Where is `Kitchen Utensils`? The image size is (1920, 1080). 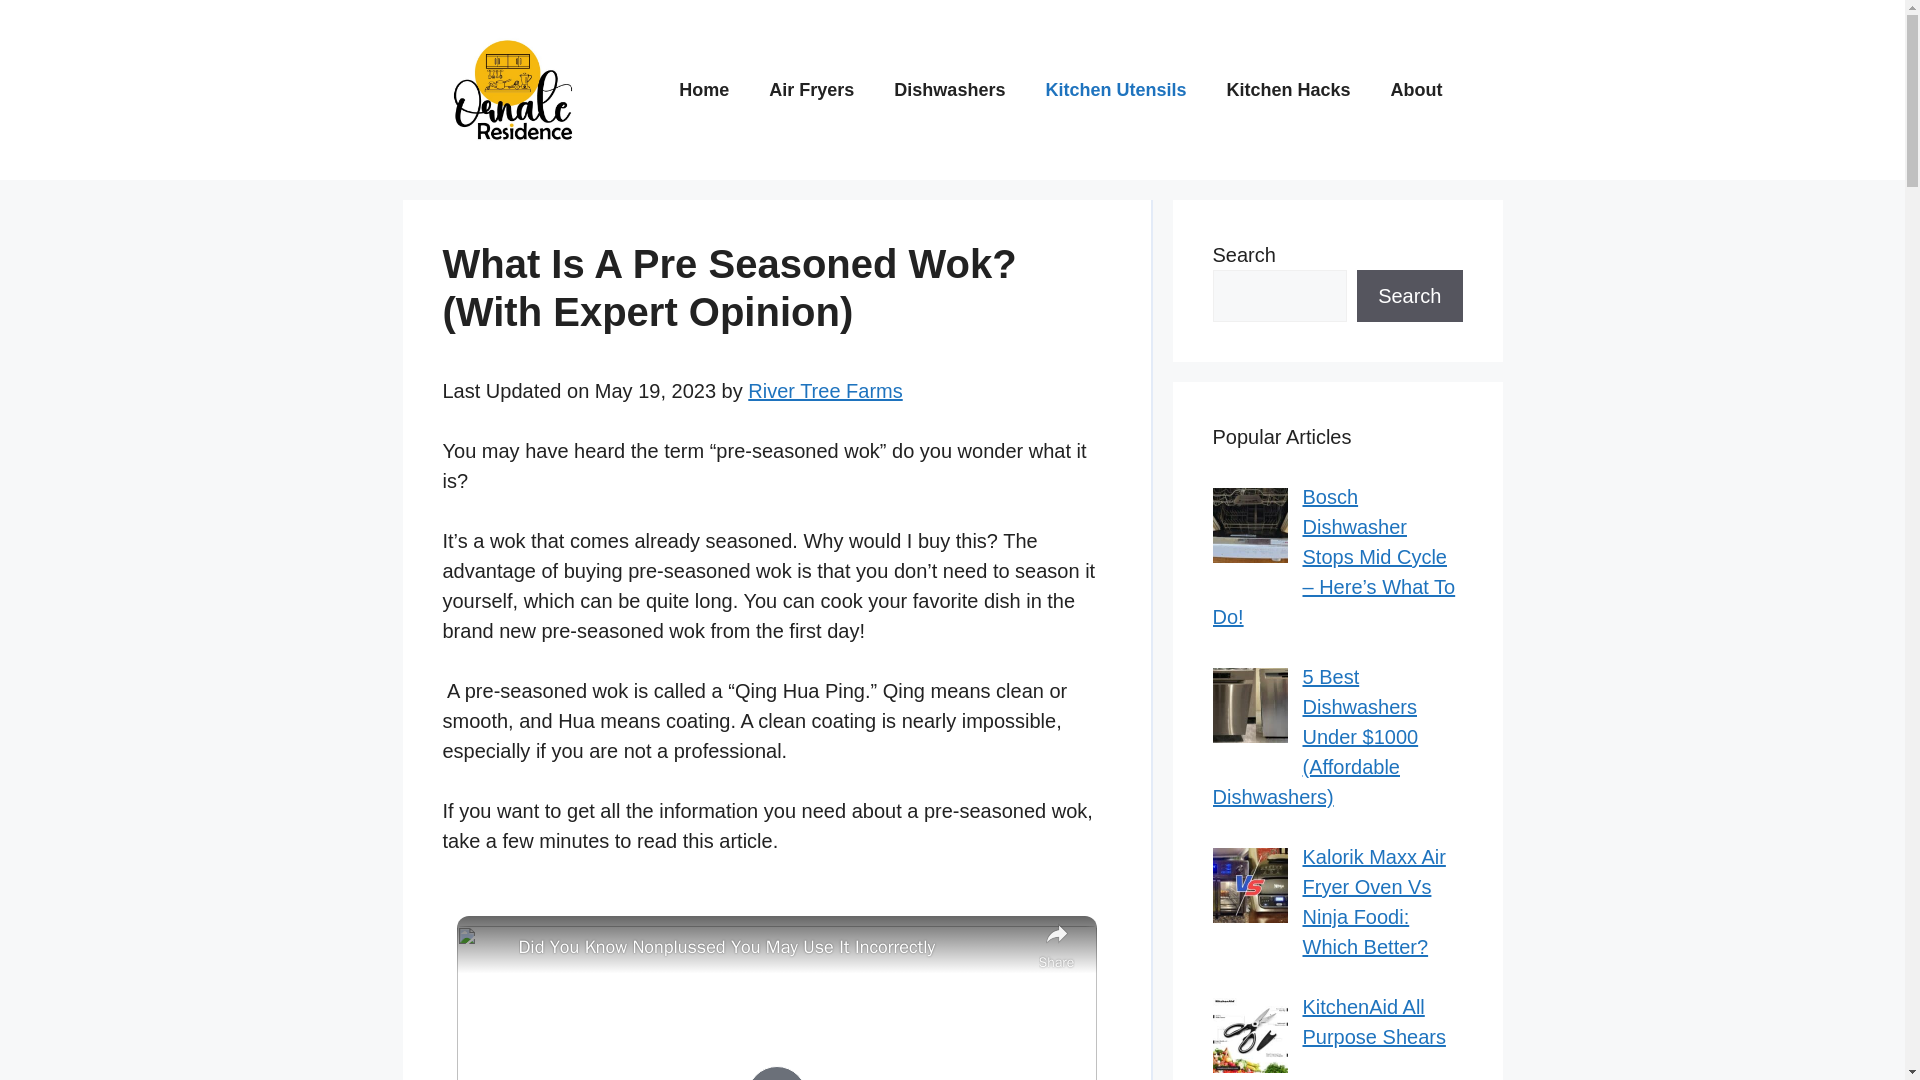
Kitchen Utensils is located at coordinates (1115, 90).